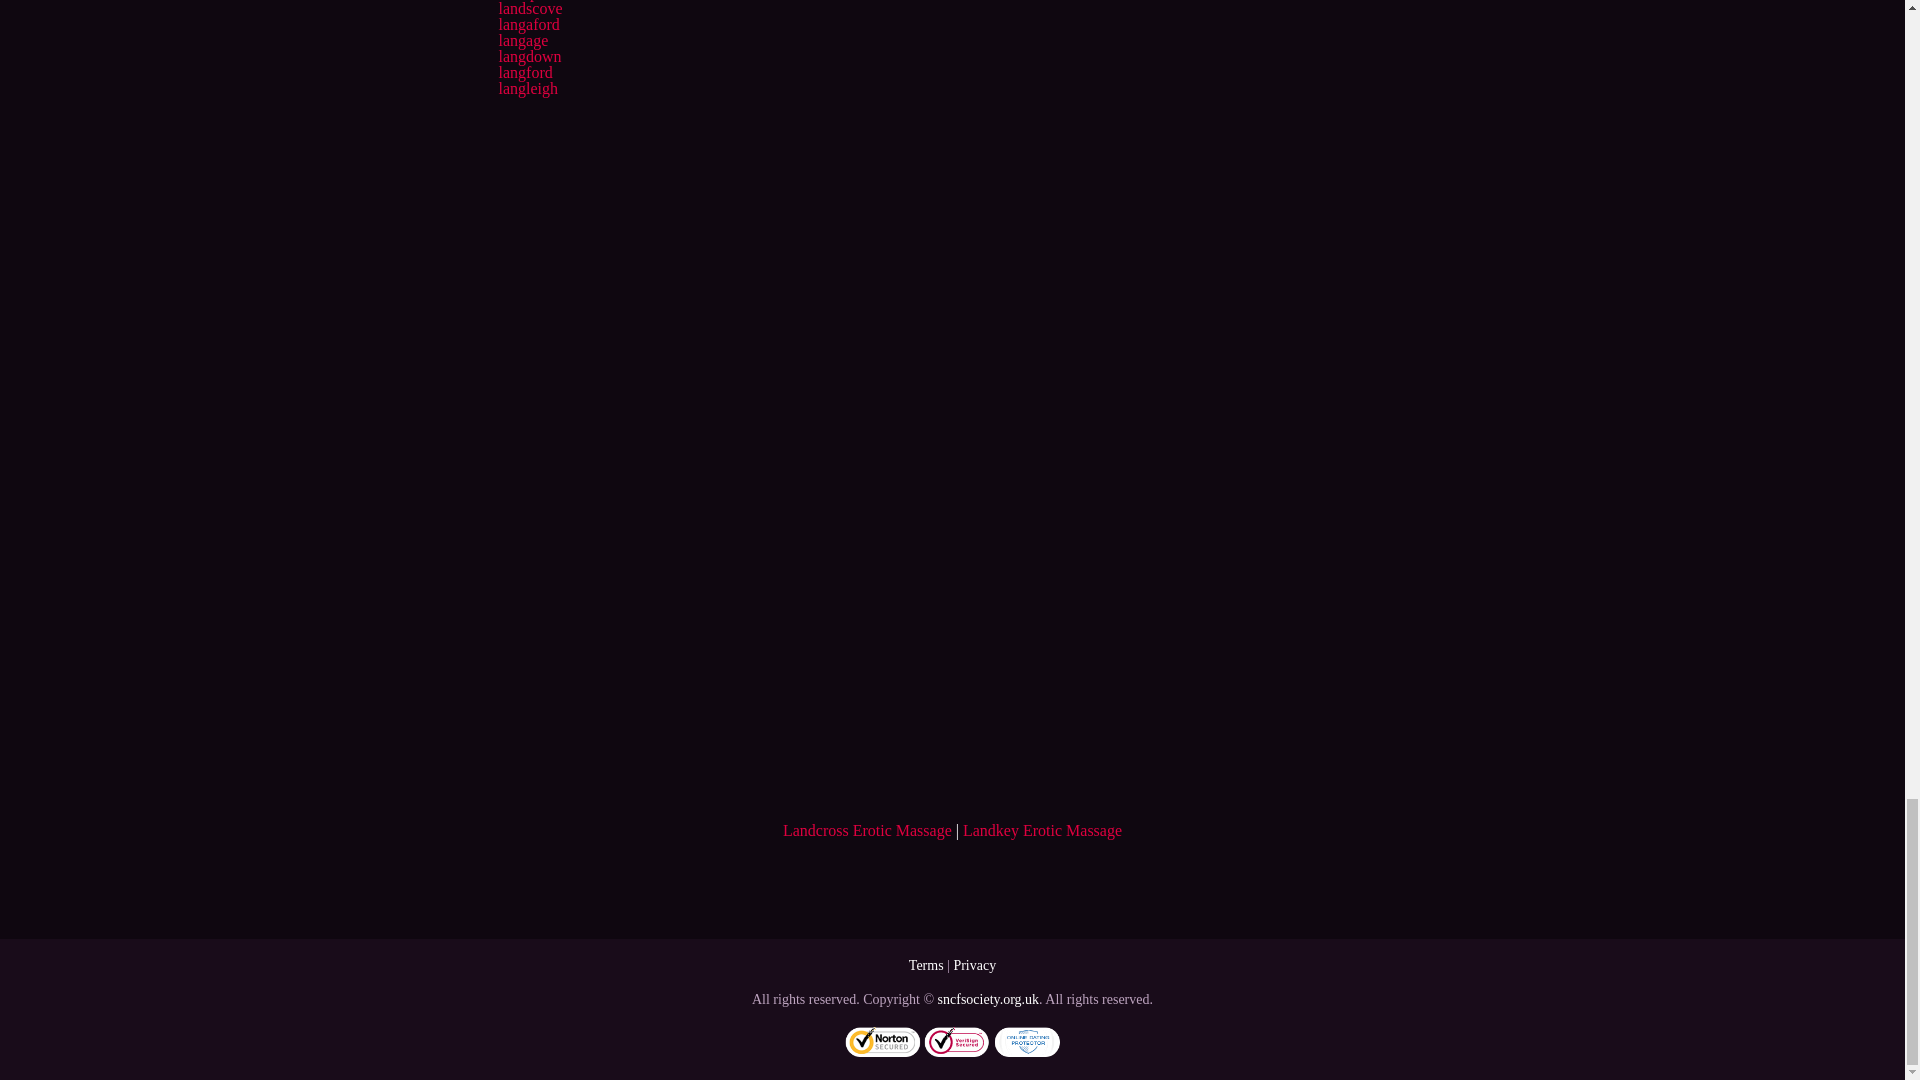 The image size is (1920, 1080). What do you see at coordinates (528, 88) in the screenshot?
I see `langleigh` at bounding box center [528, 88].